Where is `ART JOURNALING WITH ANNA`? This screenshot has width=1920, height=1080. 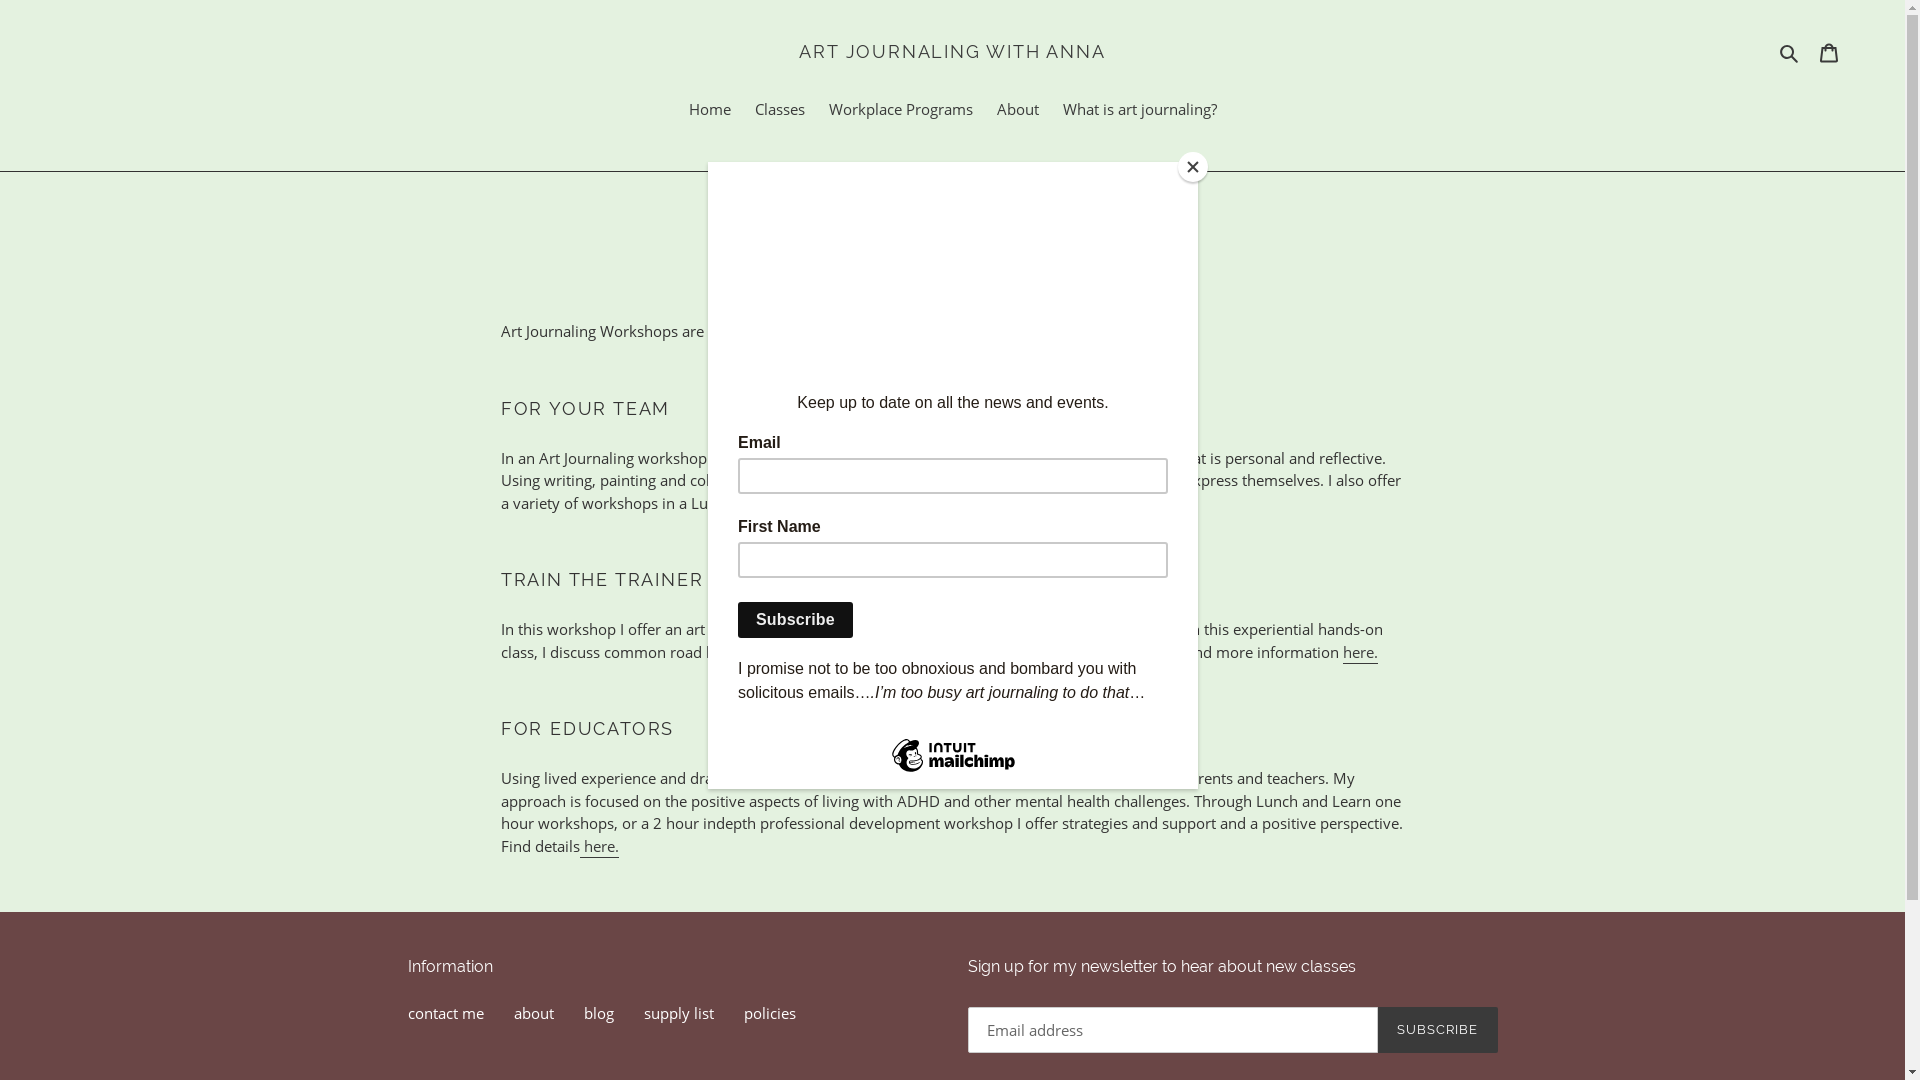
ART JOURNALING WITH ANNA is located at coordinates (952, 52).